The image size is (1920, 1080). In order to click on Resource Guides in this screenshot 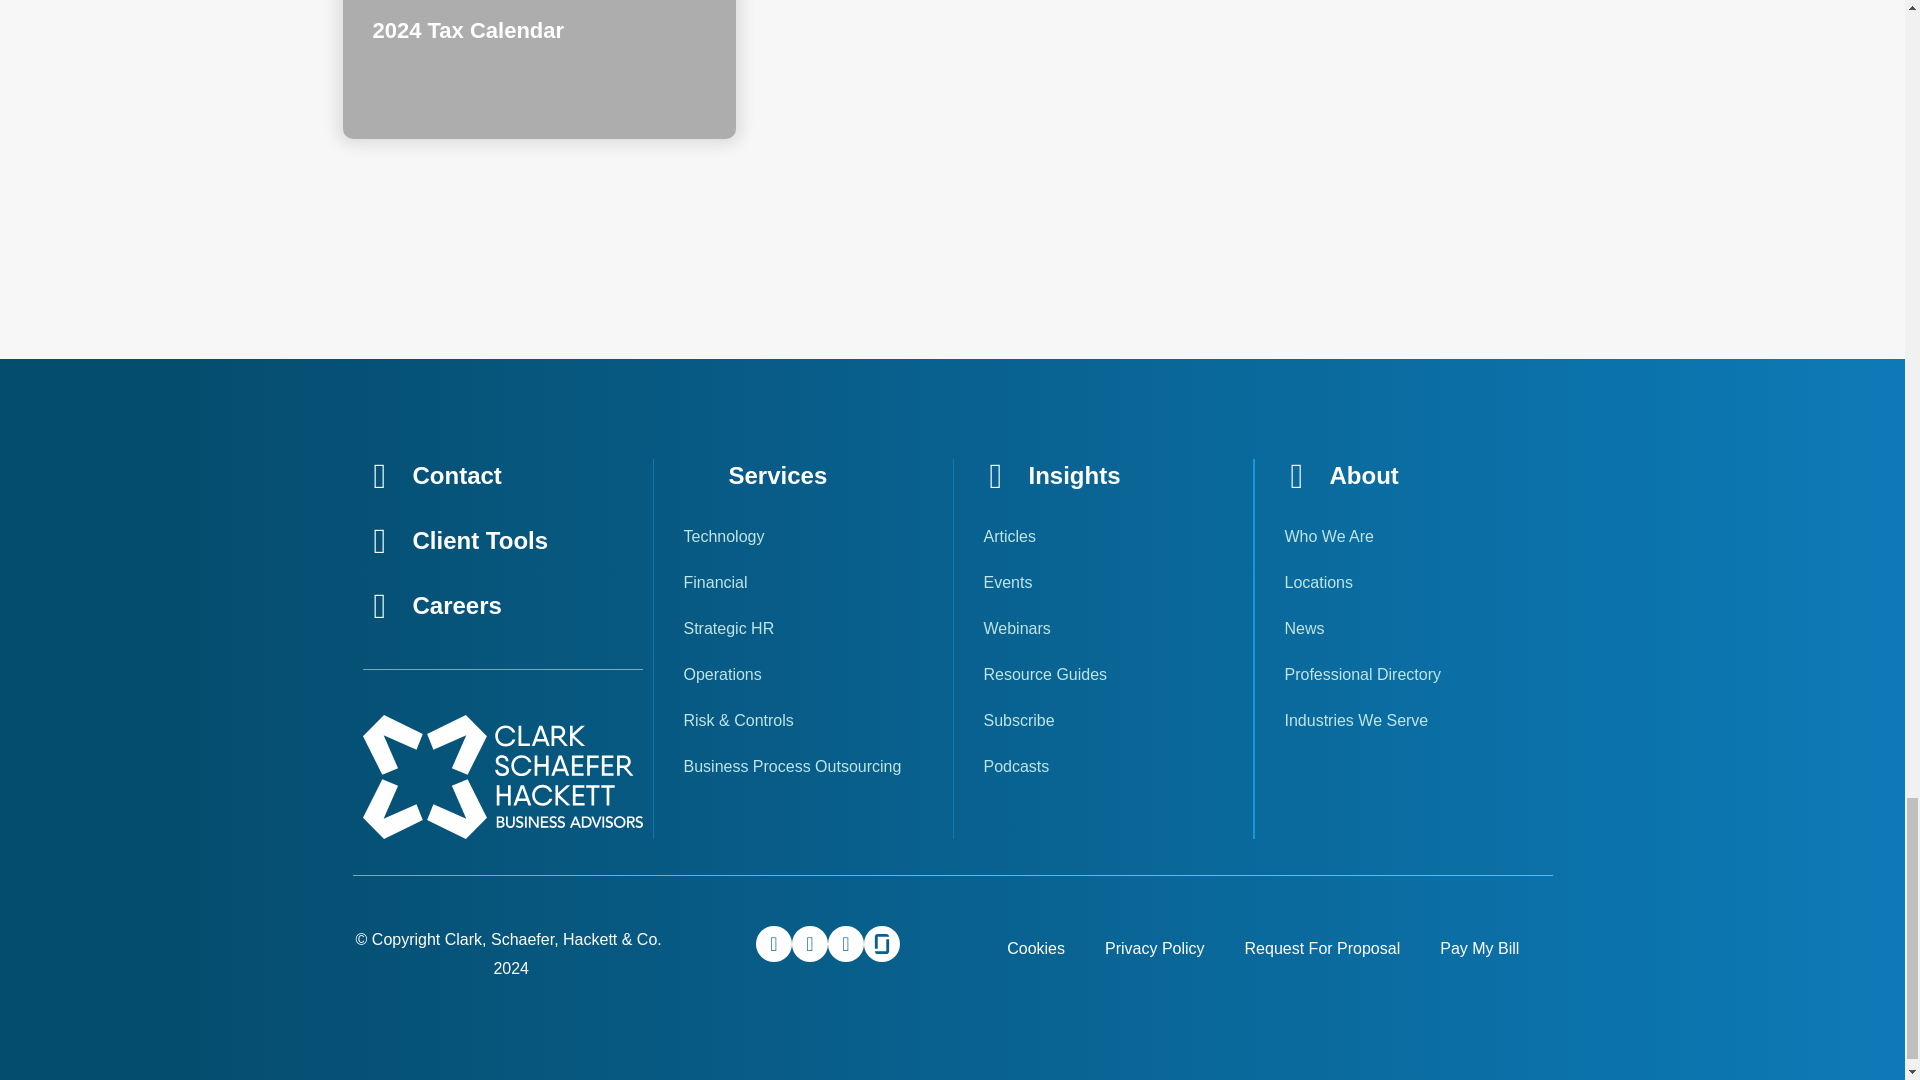, I will do `click(1102, 674)`.